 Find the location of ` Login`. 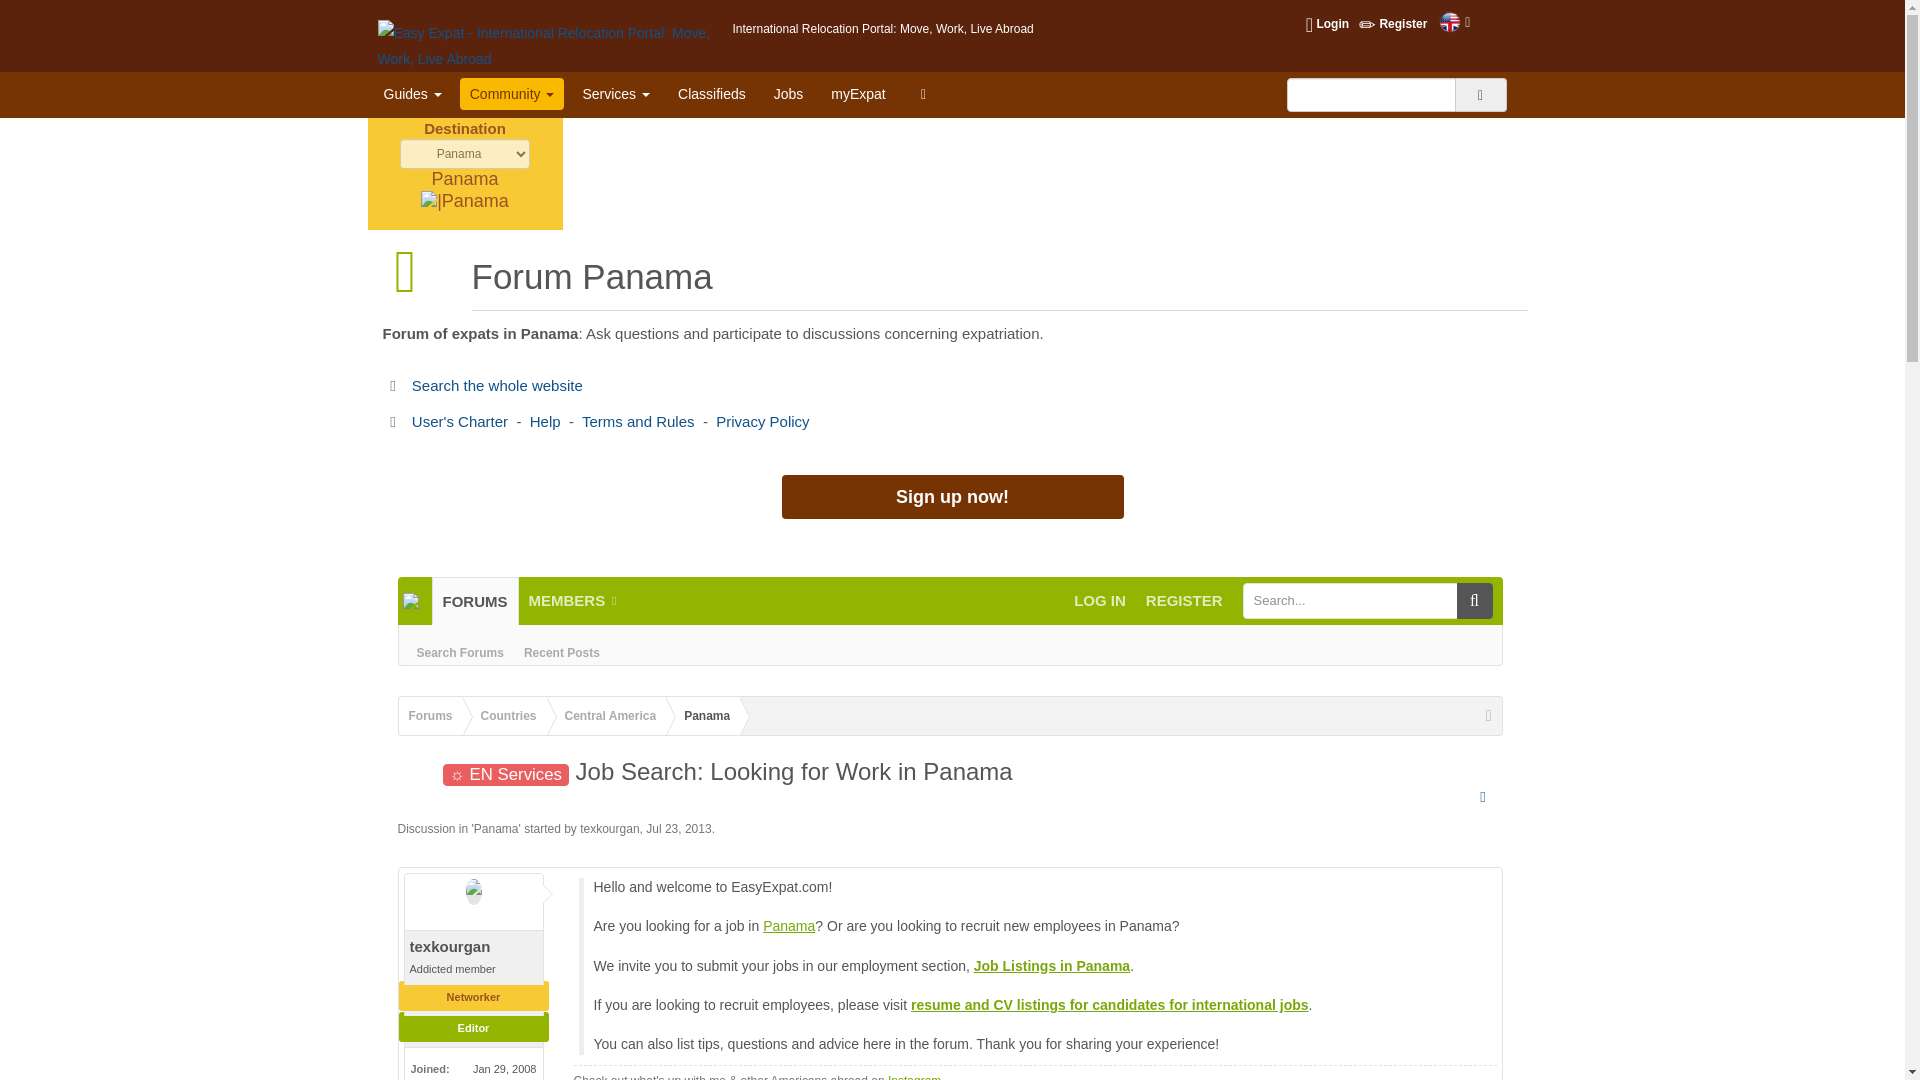

 Login is located at coordinates (1322, 22).